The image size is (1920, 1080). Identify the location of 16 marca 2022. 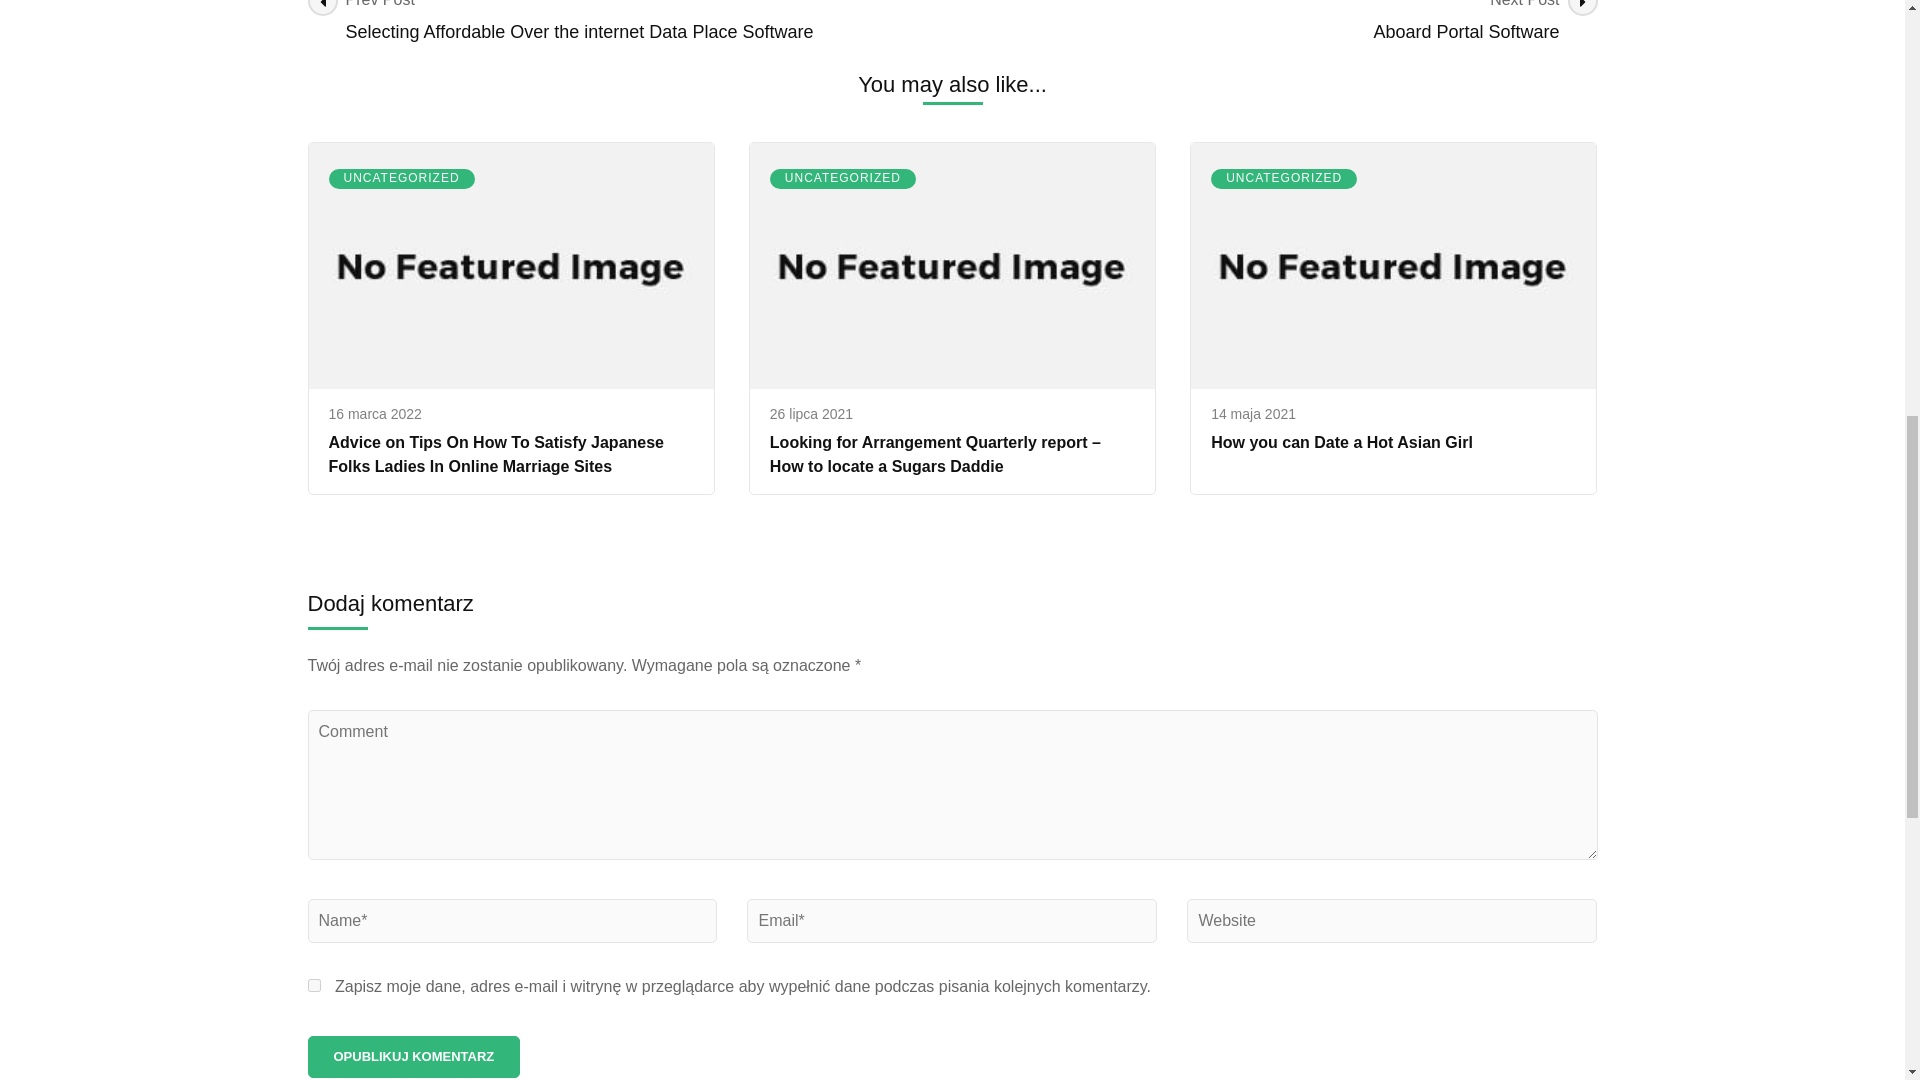
(374, 414).